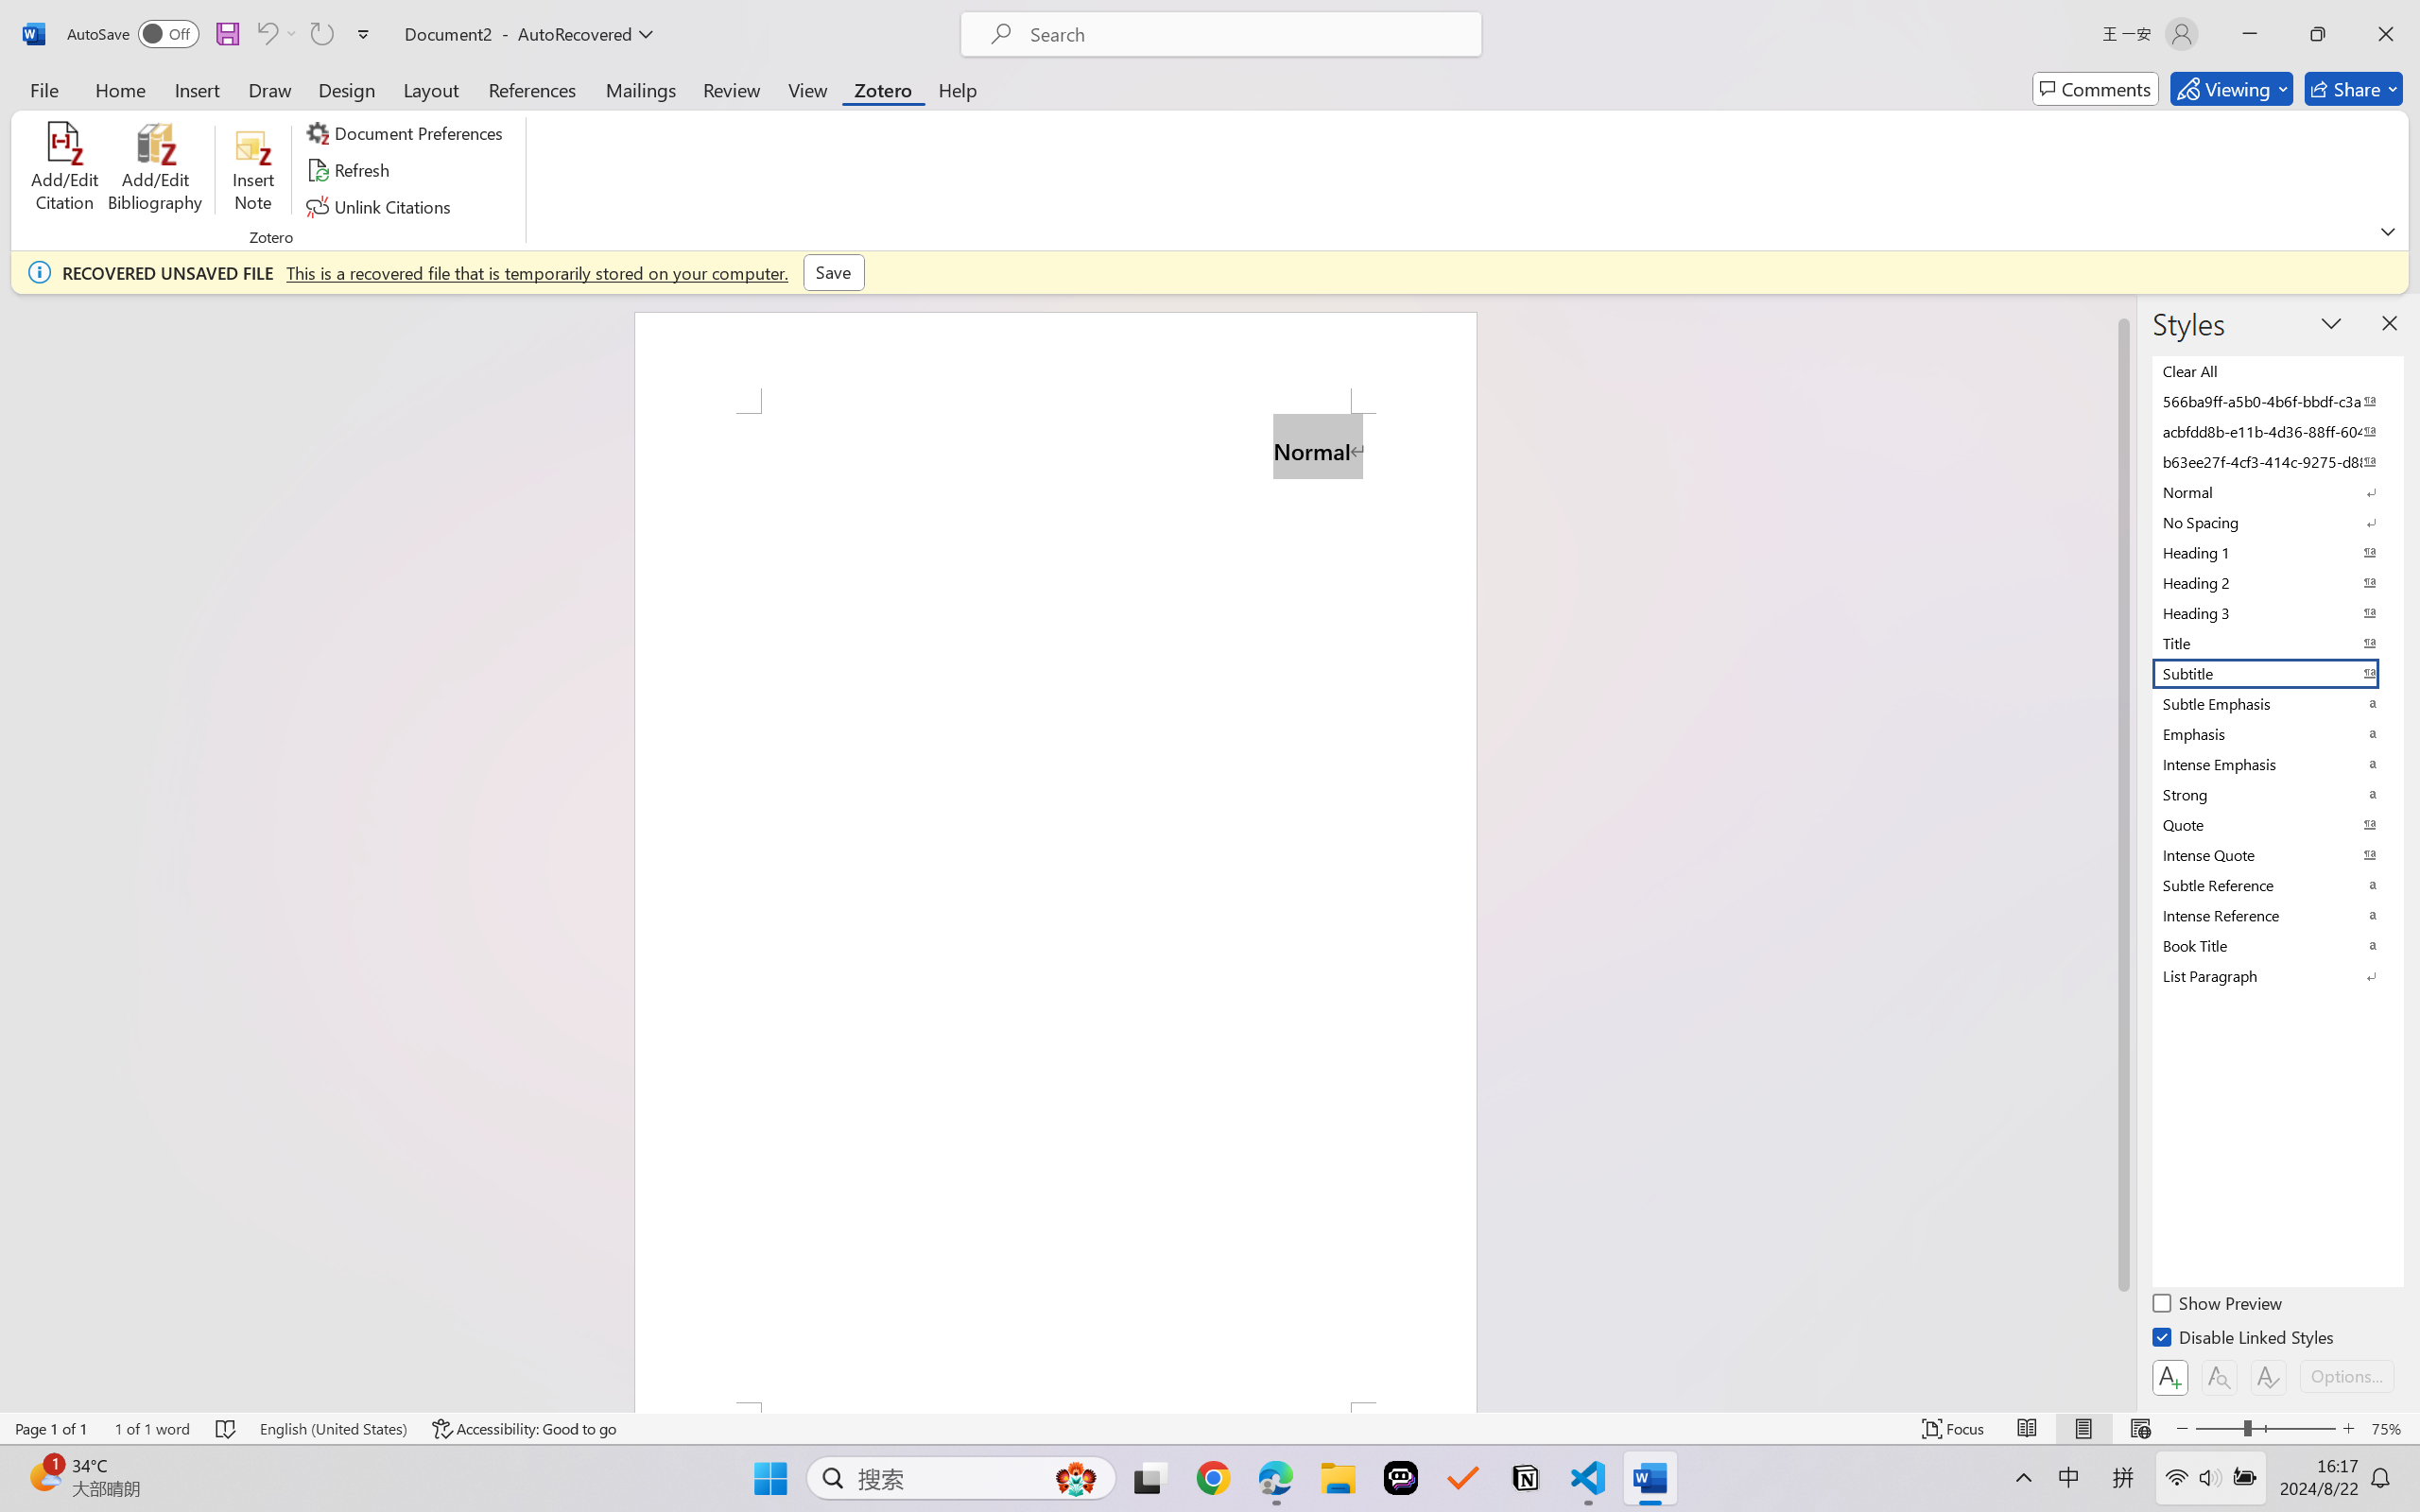 Image resolution: width=2420 pixels, height=1512 pixels. I want to click on Class: NetUIButton, so click(2269, 1377).